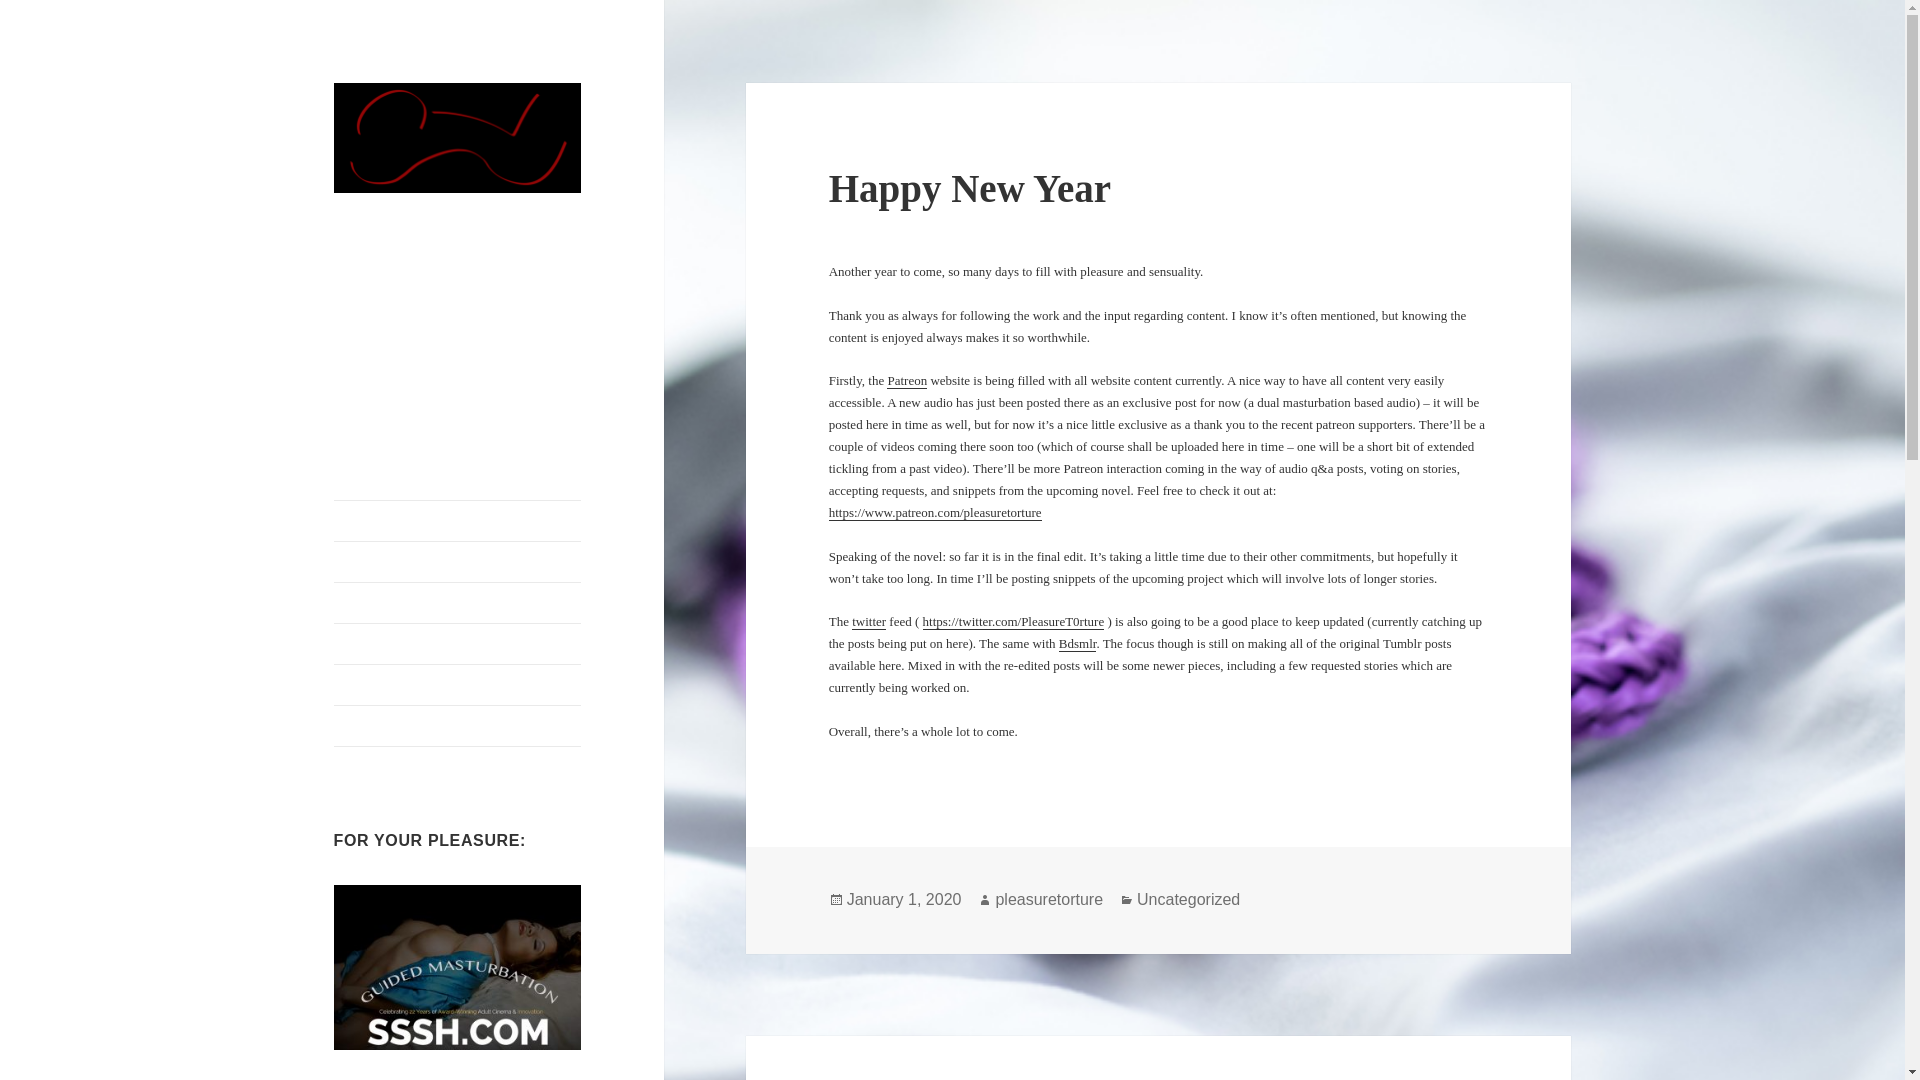 The width and height of the screenshot is (1920, 1080). Describe the element at coordinates (868, 622) in the screenshot. I see `twitter` at that location.